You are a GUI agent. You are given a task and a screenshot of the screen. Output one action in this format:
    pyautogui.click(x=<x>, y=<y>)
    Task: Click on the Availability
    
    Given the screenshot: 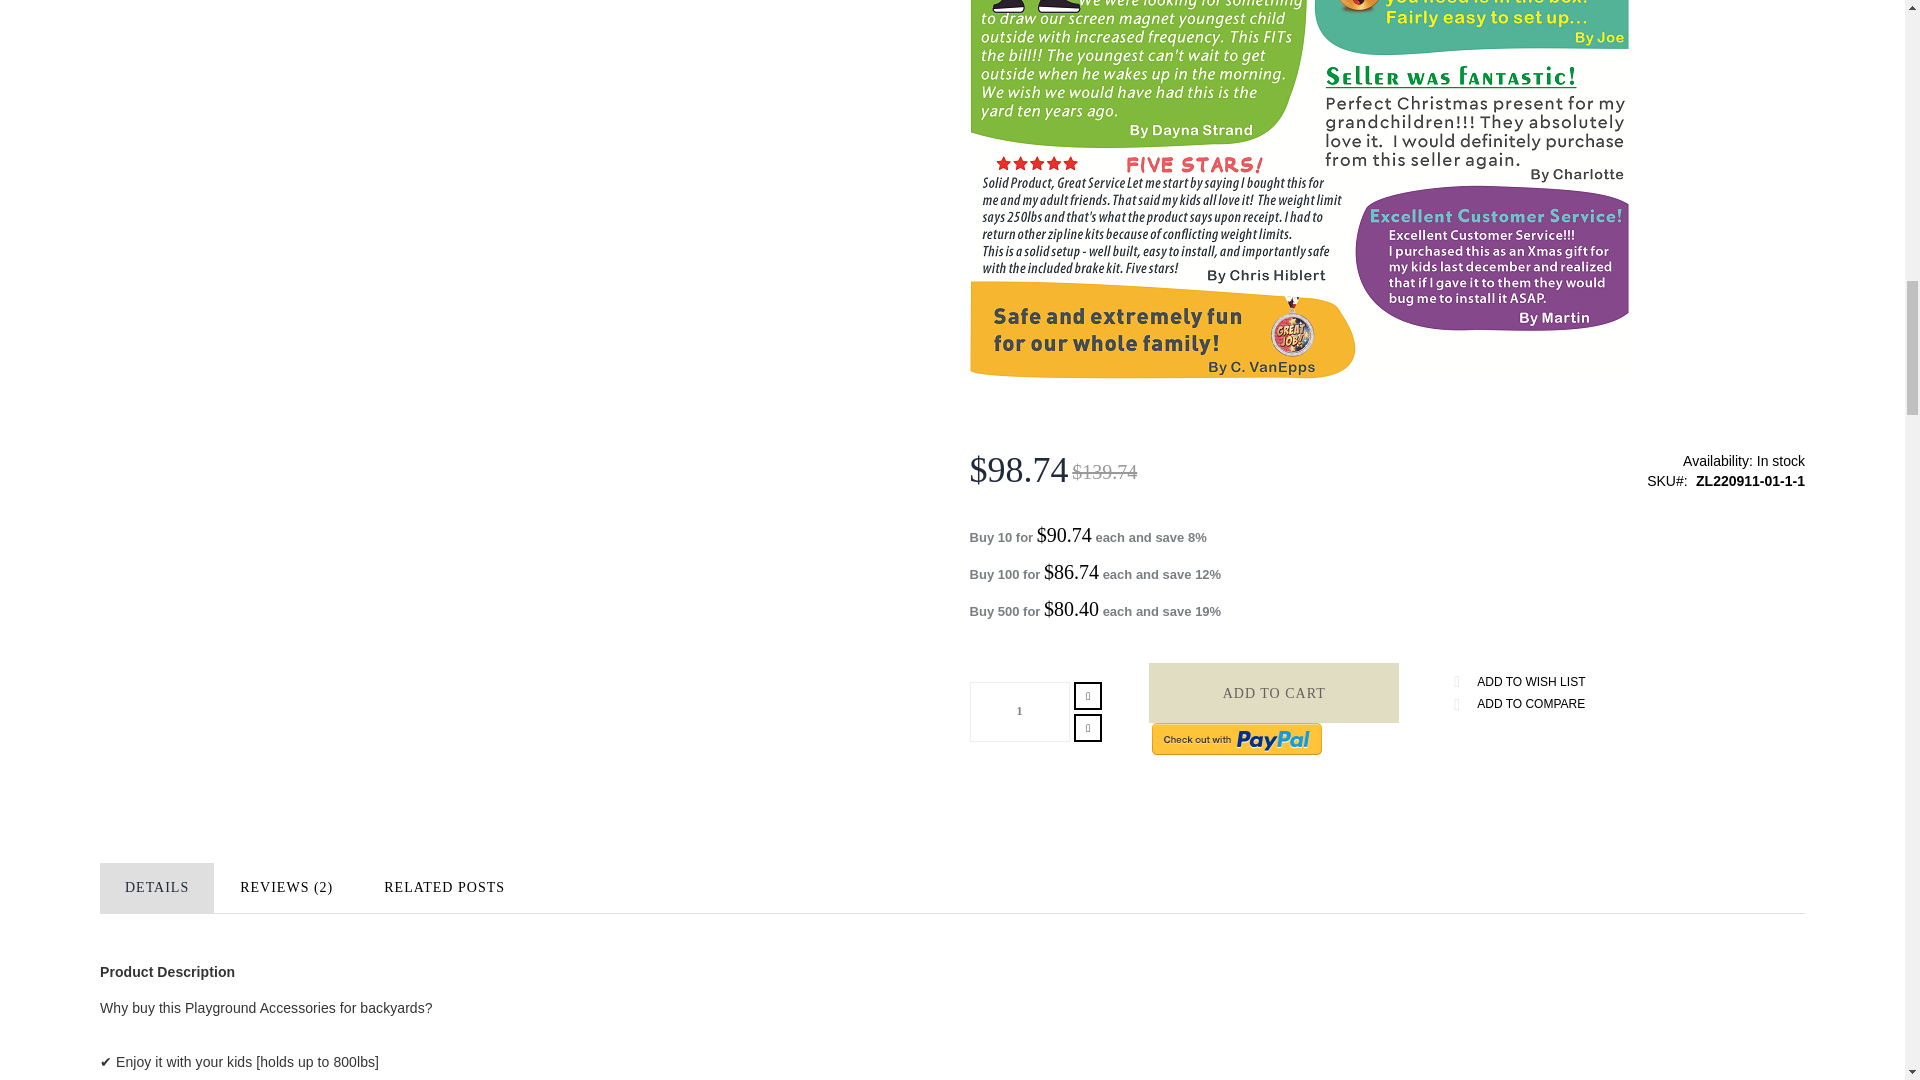 What is the action you would take?
    pyautogui.click(x=1650, y=462)
    